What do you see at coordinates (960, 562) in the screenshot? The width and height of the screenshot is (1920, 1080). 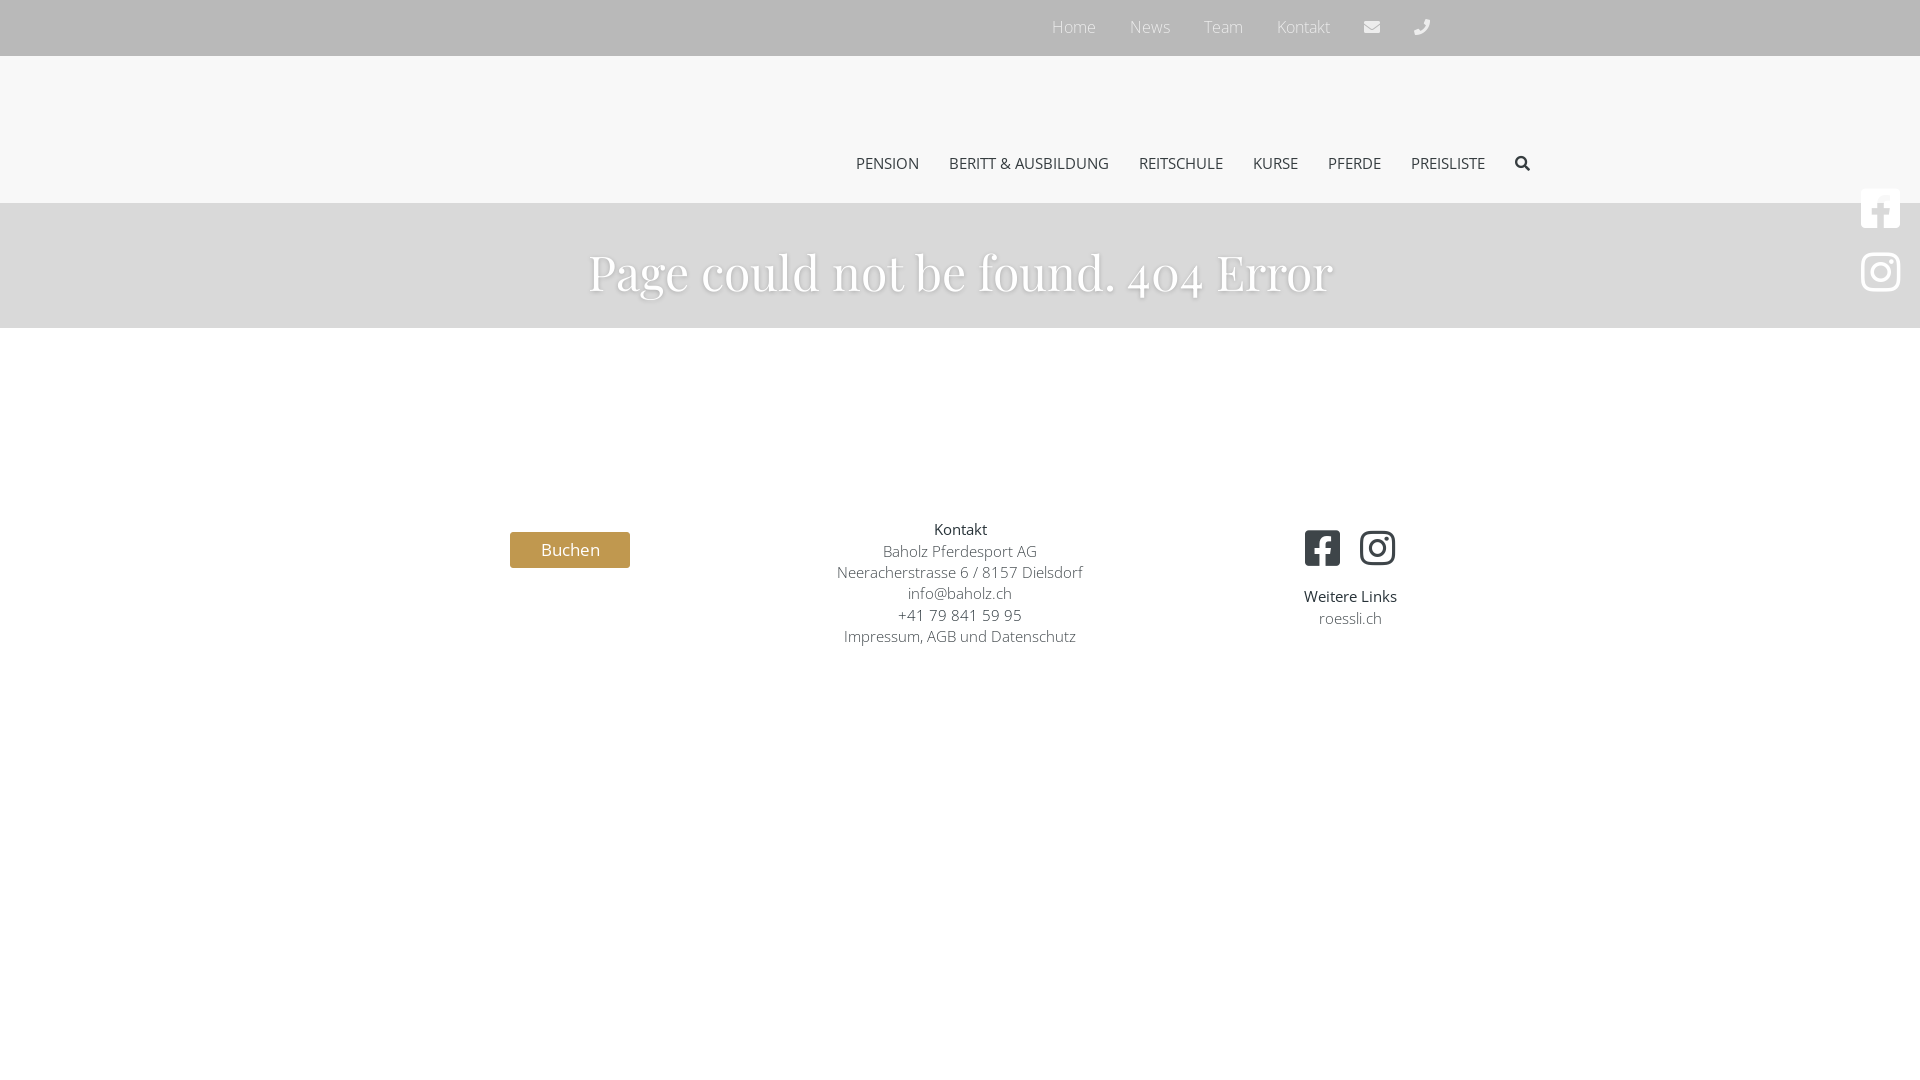 I see `Baholz Pferdesport AG
Neeracherstrasse 6 / 8157 Dielsdorf` at bounding box center [960, 562].